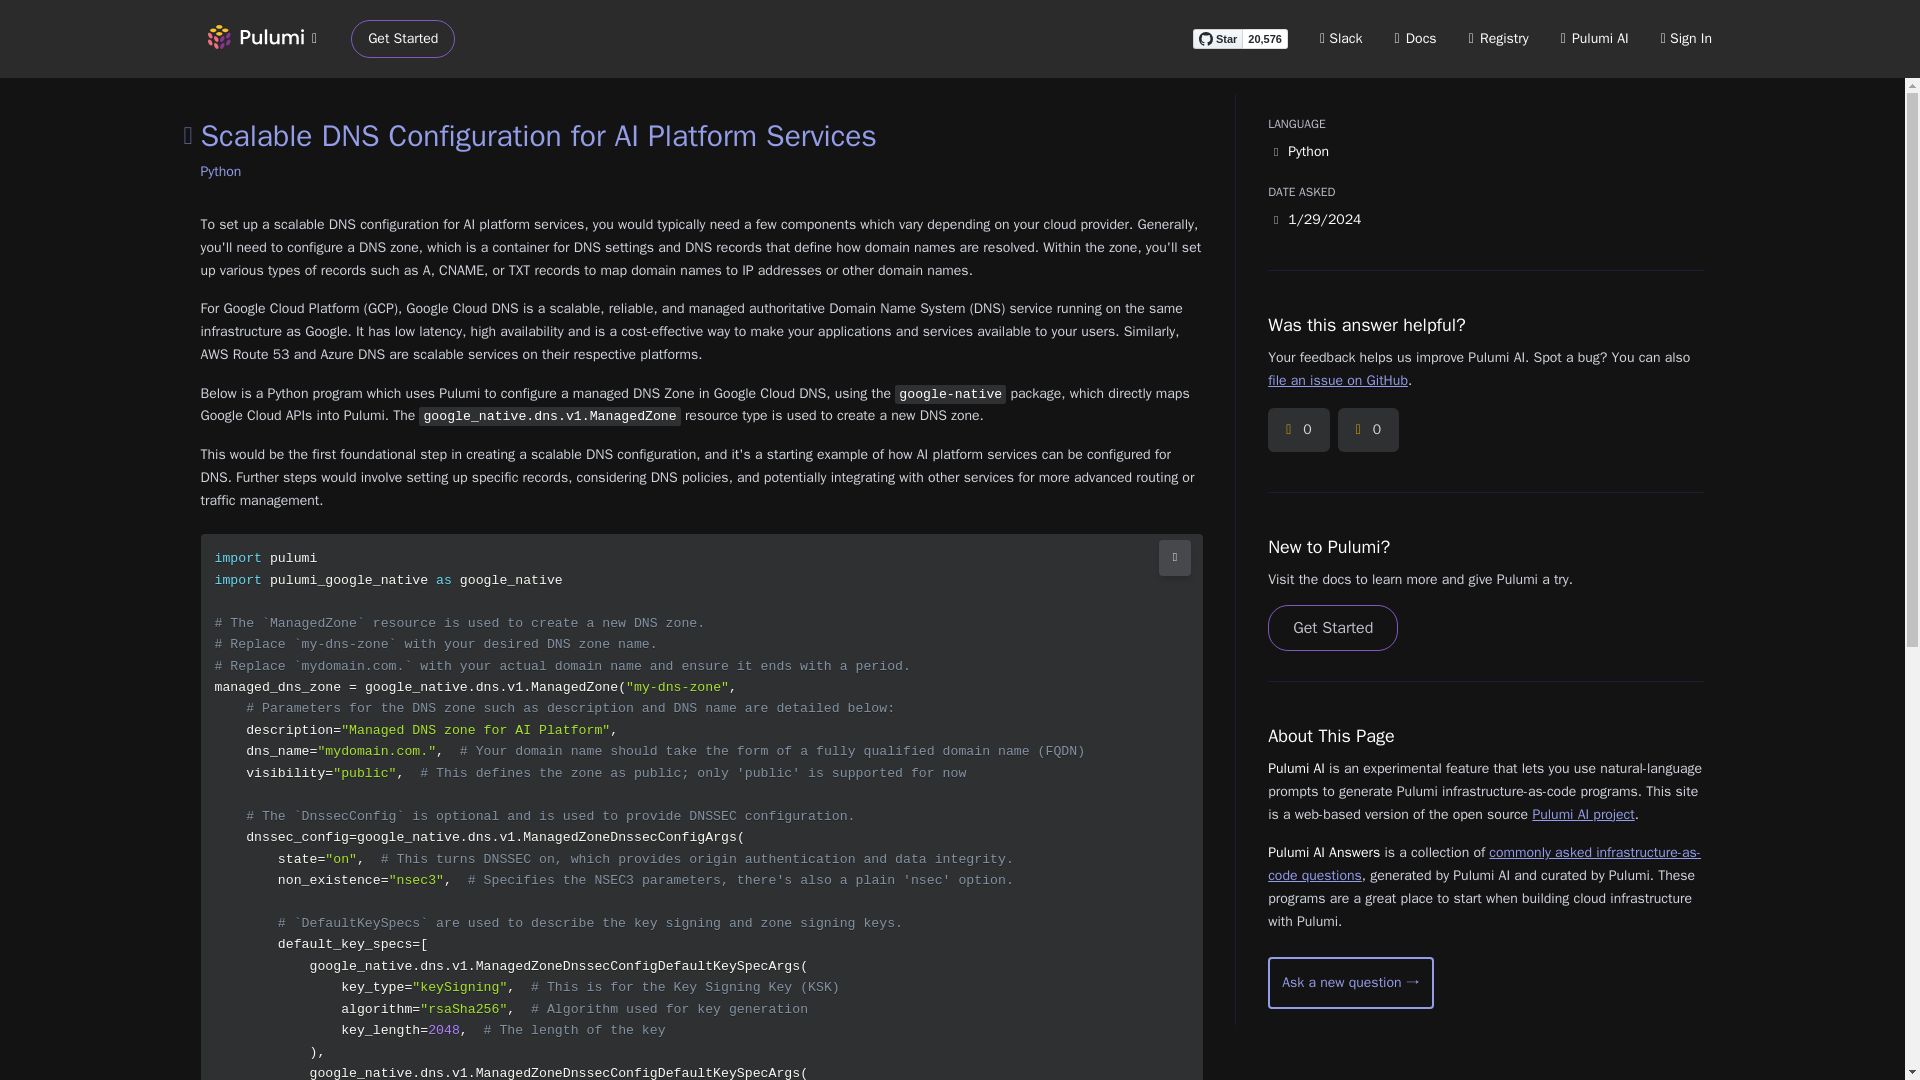  I want to click on 0, so click(1368, 430).